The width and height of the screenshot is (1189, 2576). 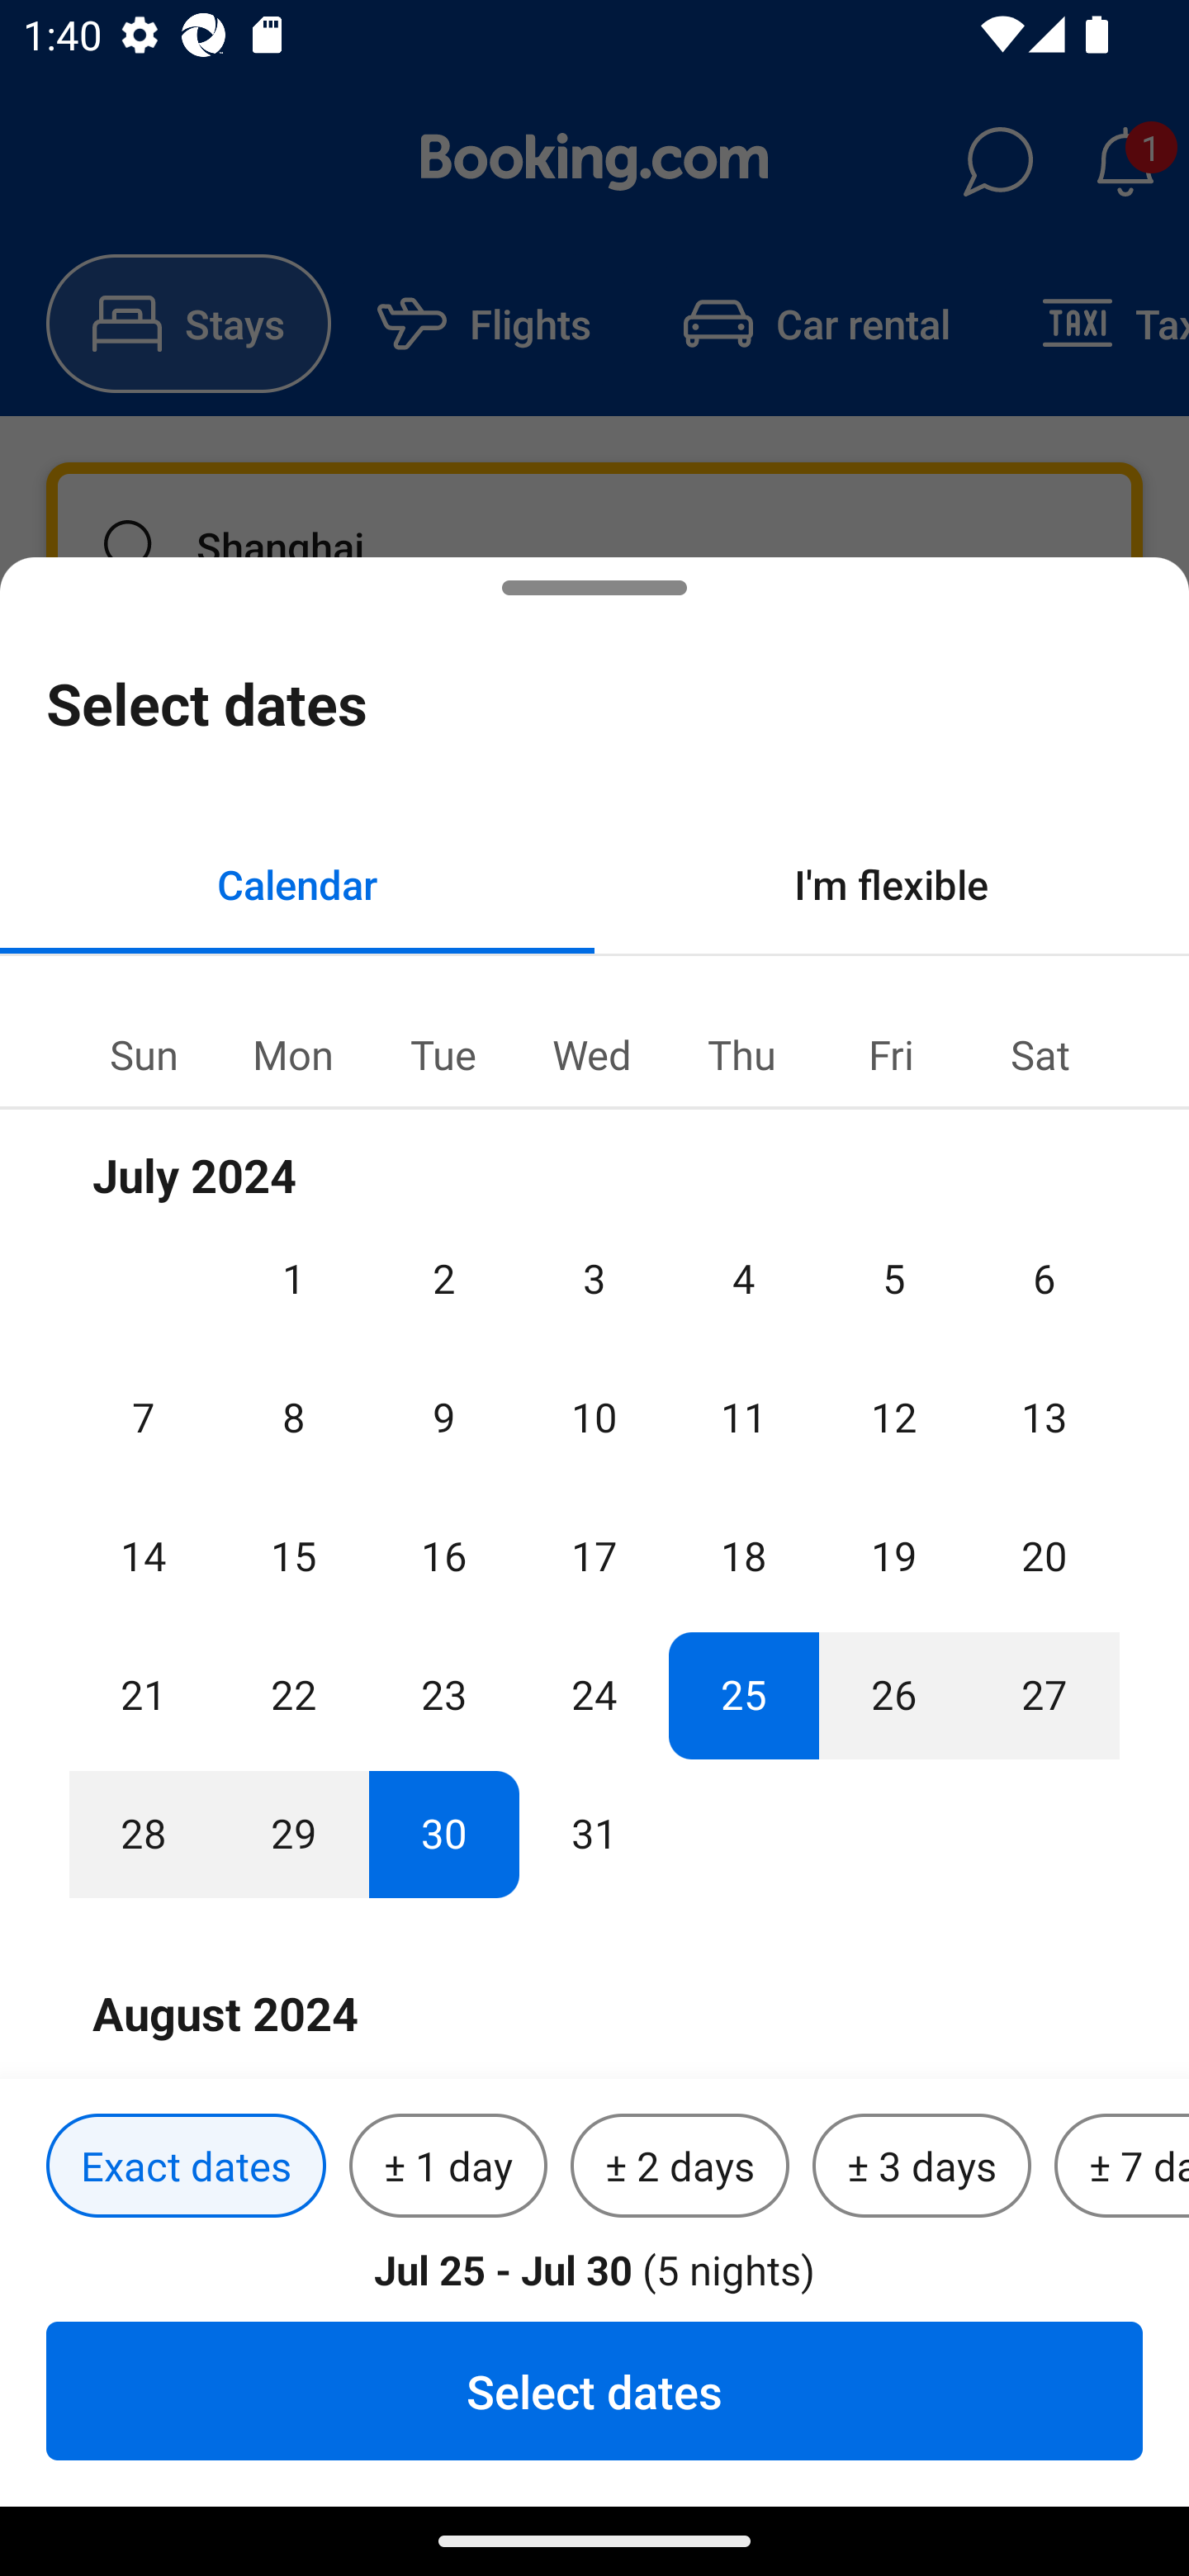 I want to click on Exact dates, so click(x=186, y=2166).